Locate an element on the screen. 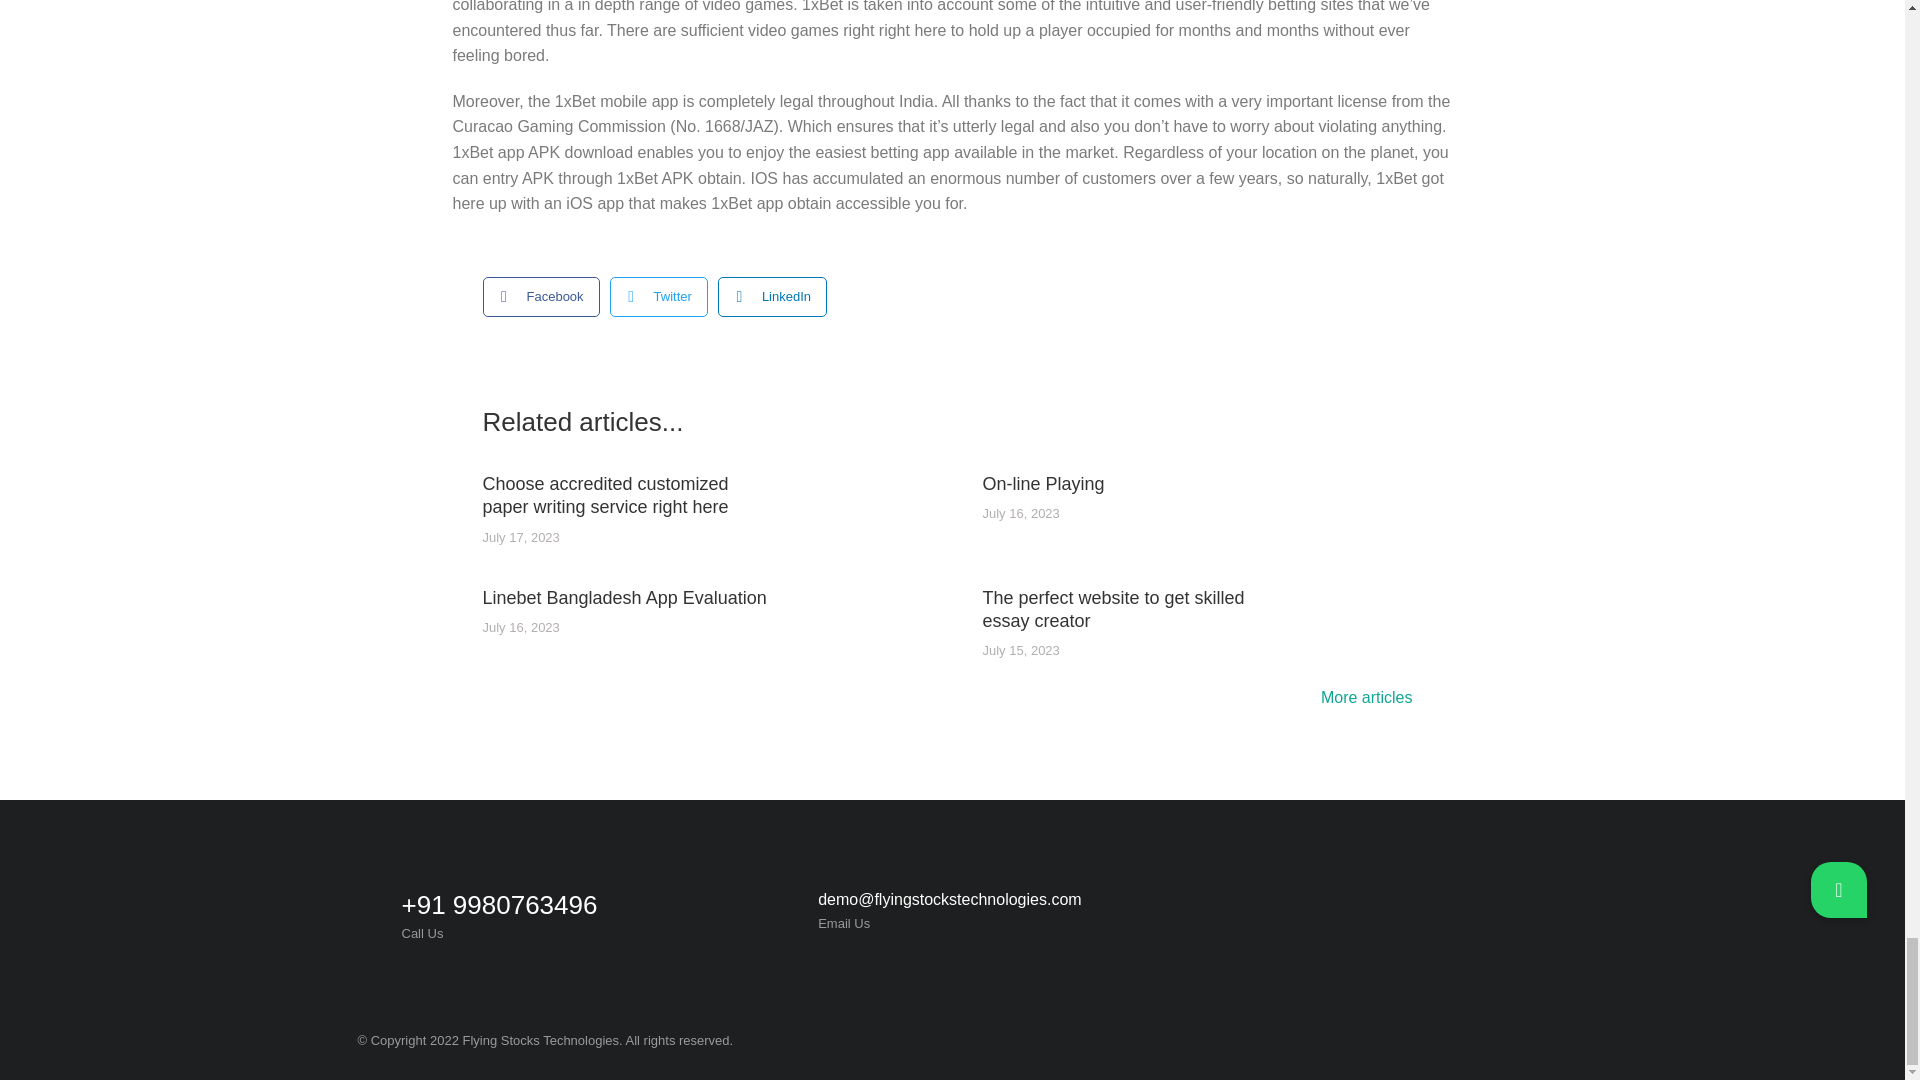  4:29 pm is located at coordinates (520, 628).